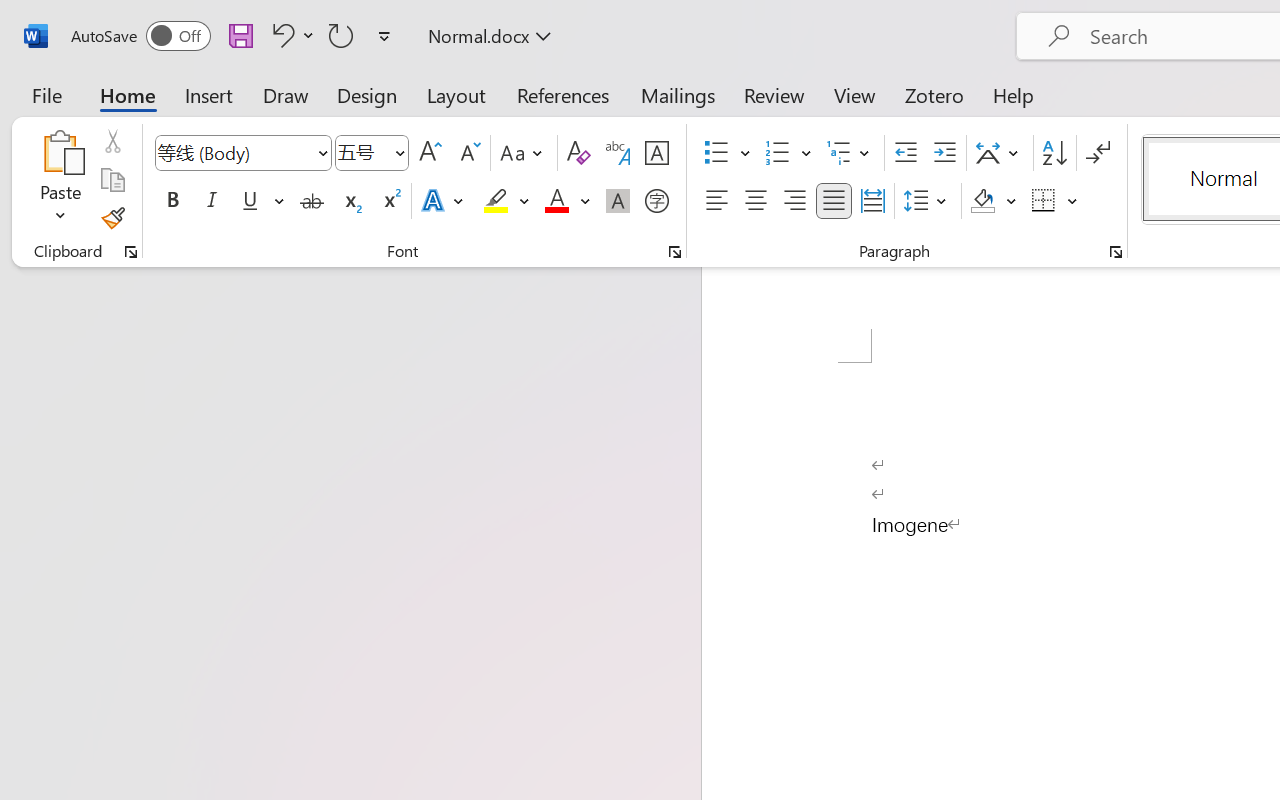  I want to click on Subscript, so click(350, 201).